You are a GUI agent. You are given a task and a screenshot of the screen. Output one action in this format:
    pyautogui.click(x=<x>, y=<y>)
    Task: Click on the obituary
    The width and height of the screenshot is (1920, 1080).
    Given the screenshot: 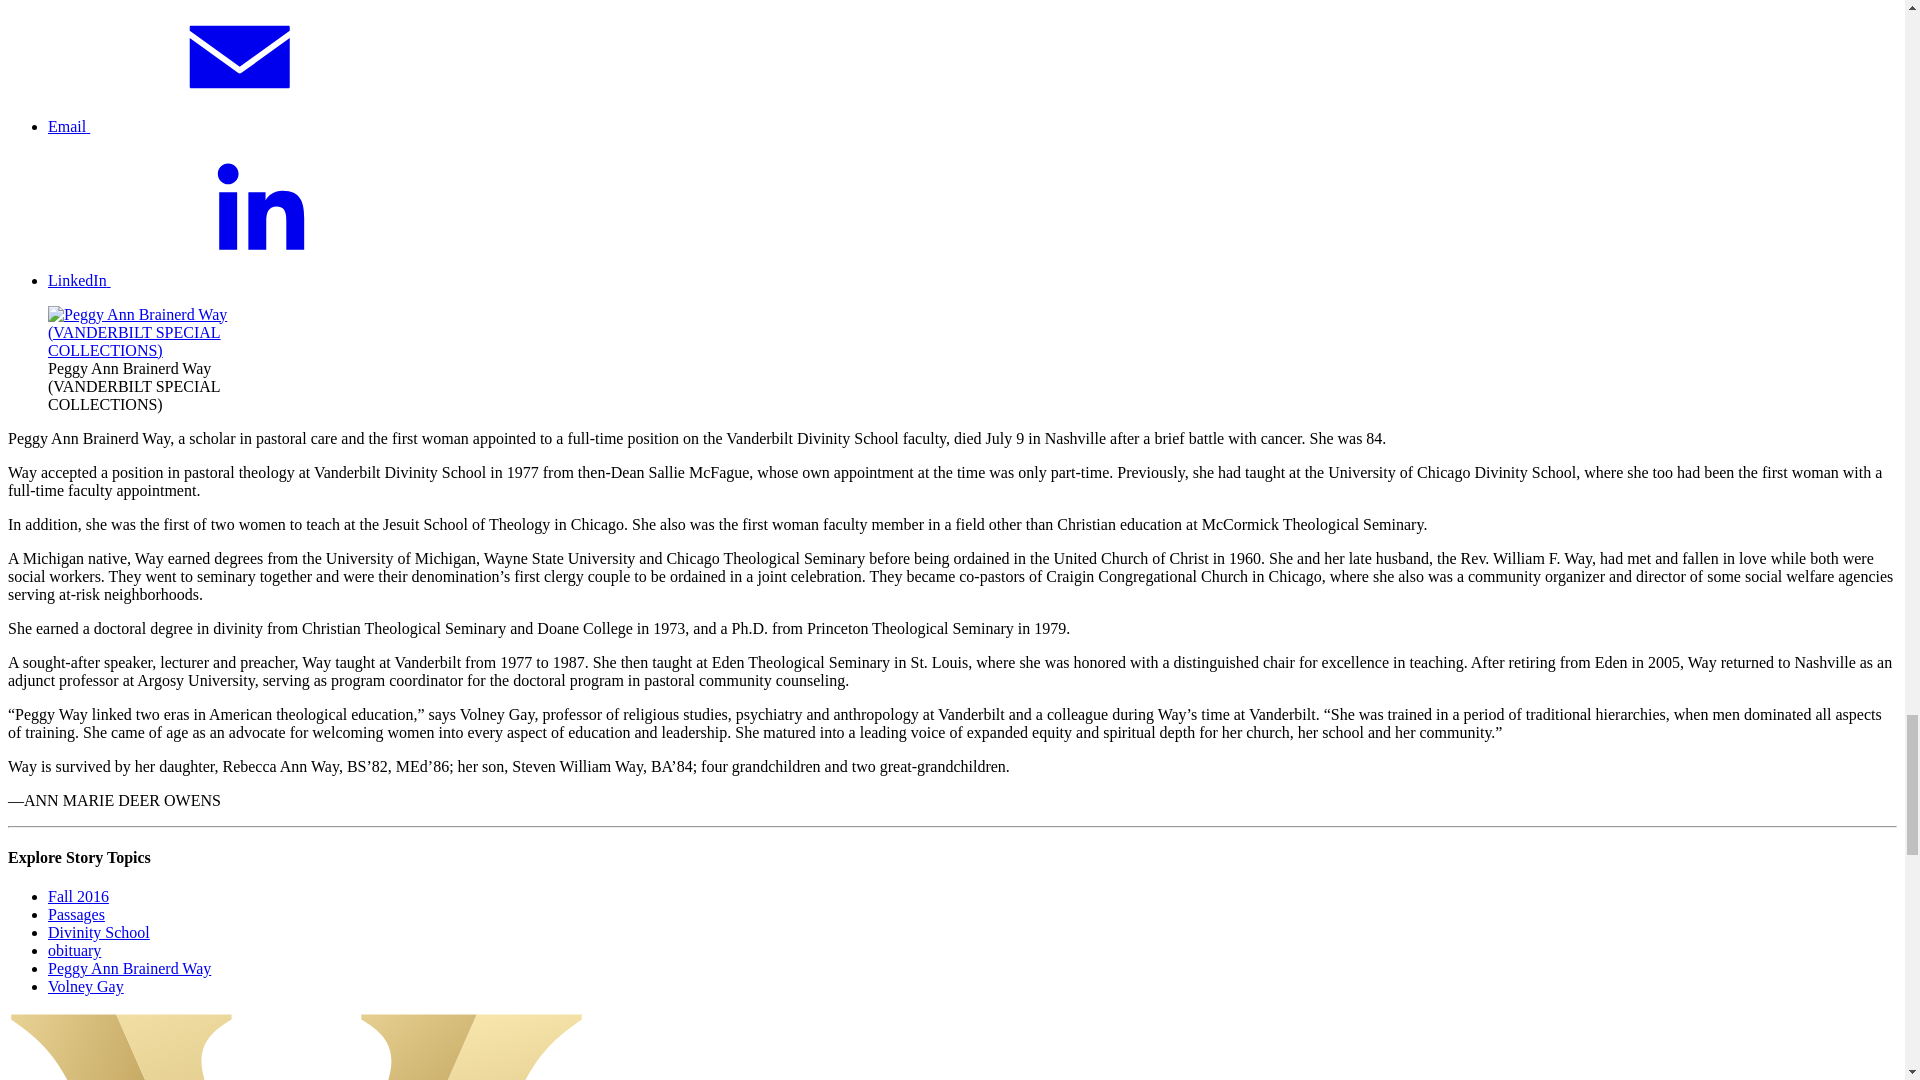 What is the action you would take?
    pyautogui.click(x=74, y=950)
    